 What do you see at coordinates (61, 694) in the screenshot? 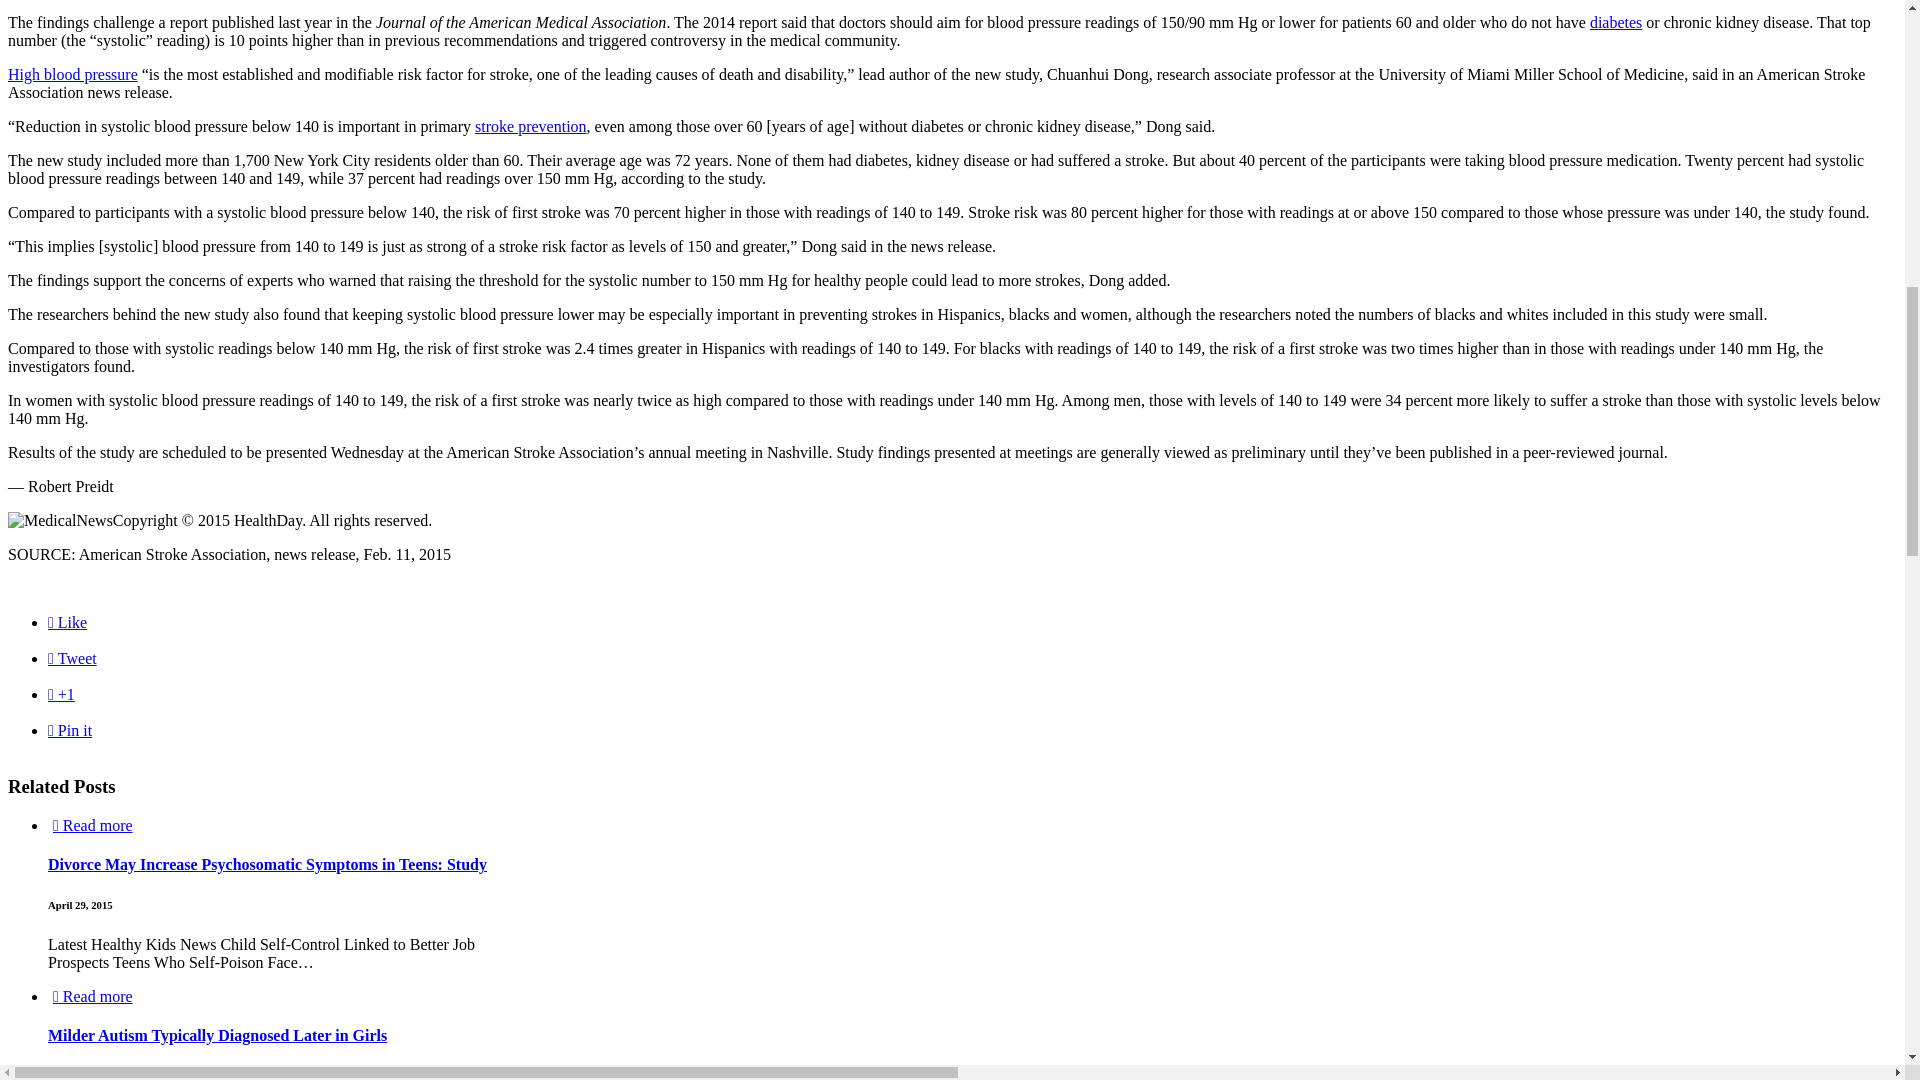
I see `Share on Google Plus` at bounding box center [61, 694].